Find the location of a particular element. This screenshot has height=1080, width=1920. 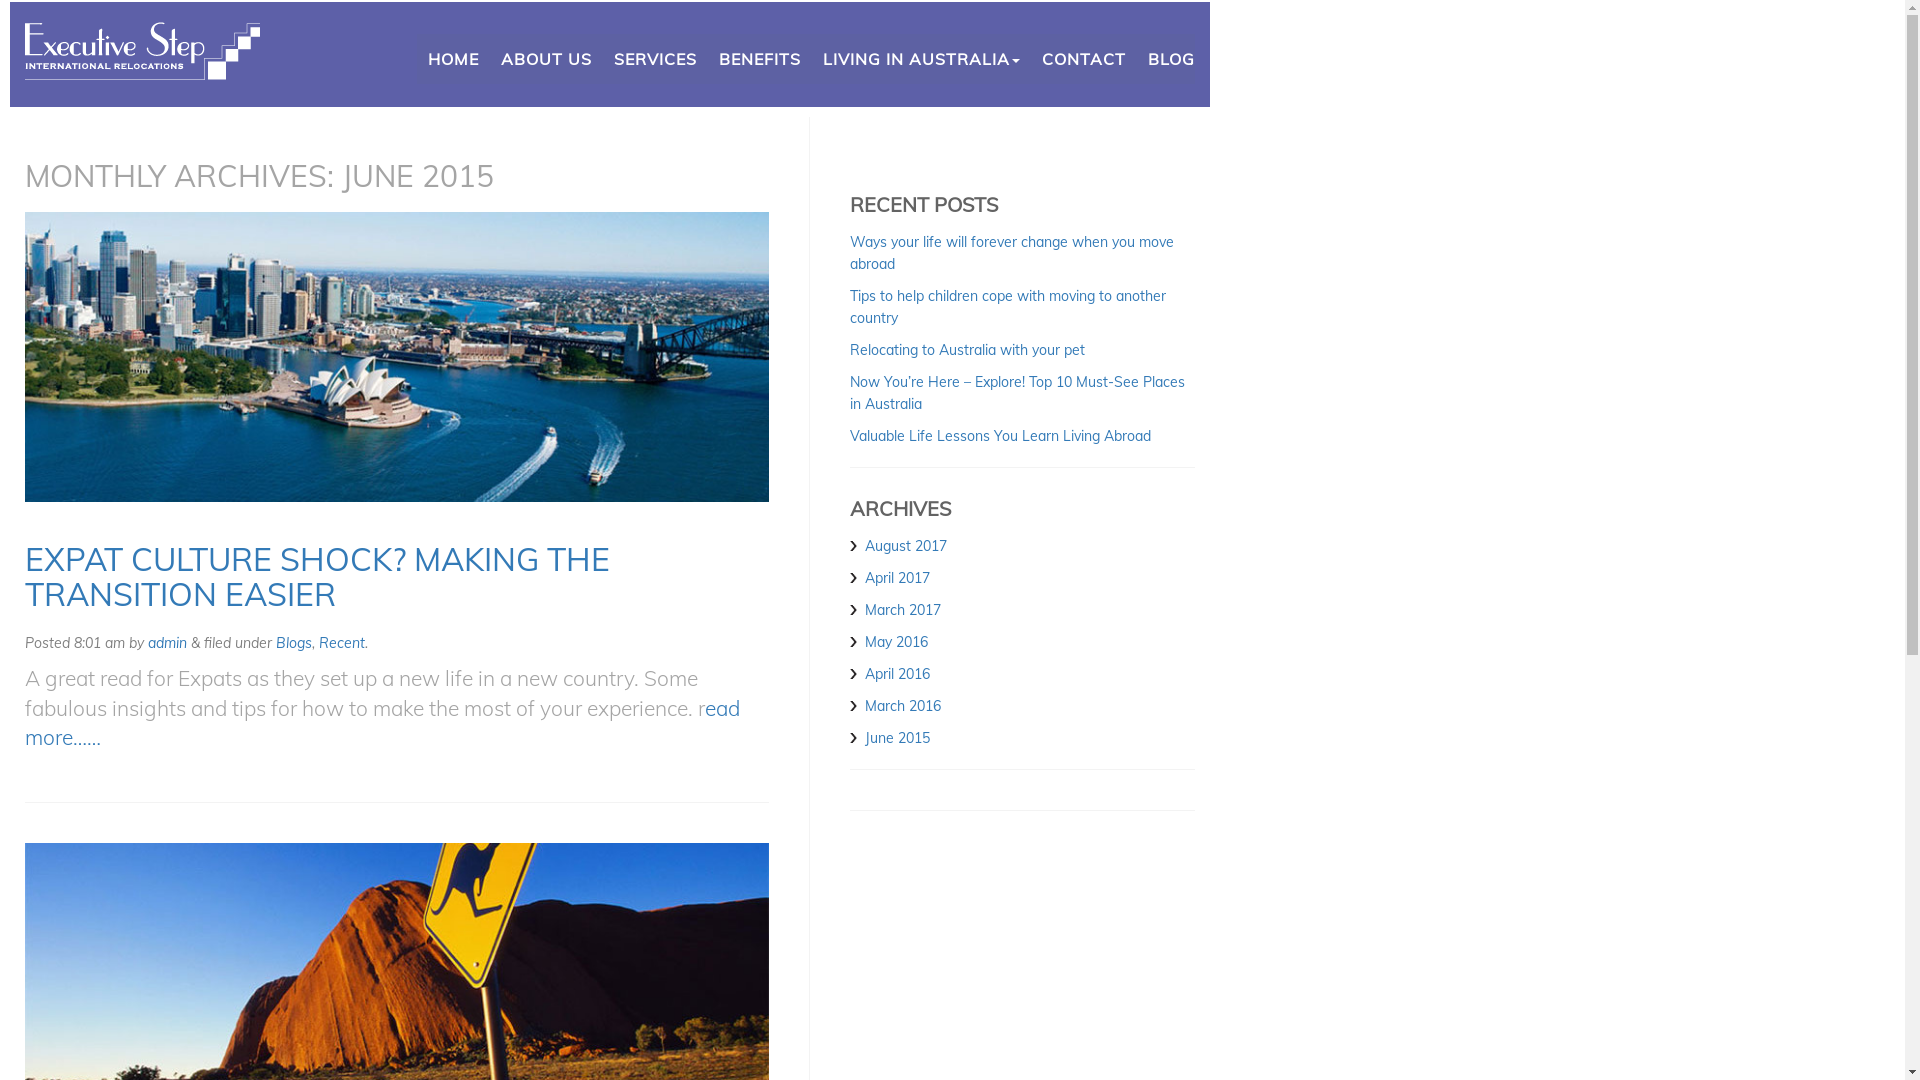

April 2017 is located at coordinates (898, 578).